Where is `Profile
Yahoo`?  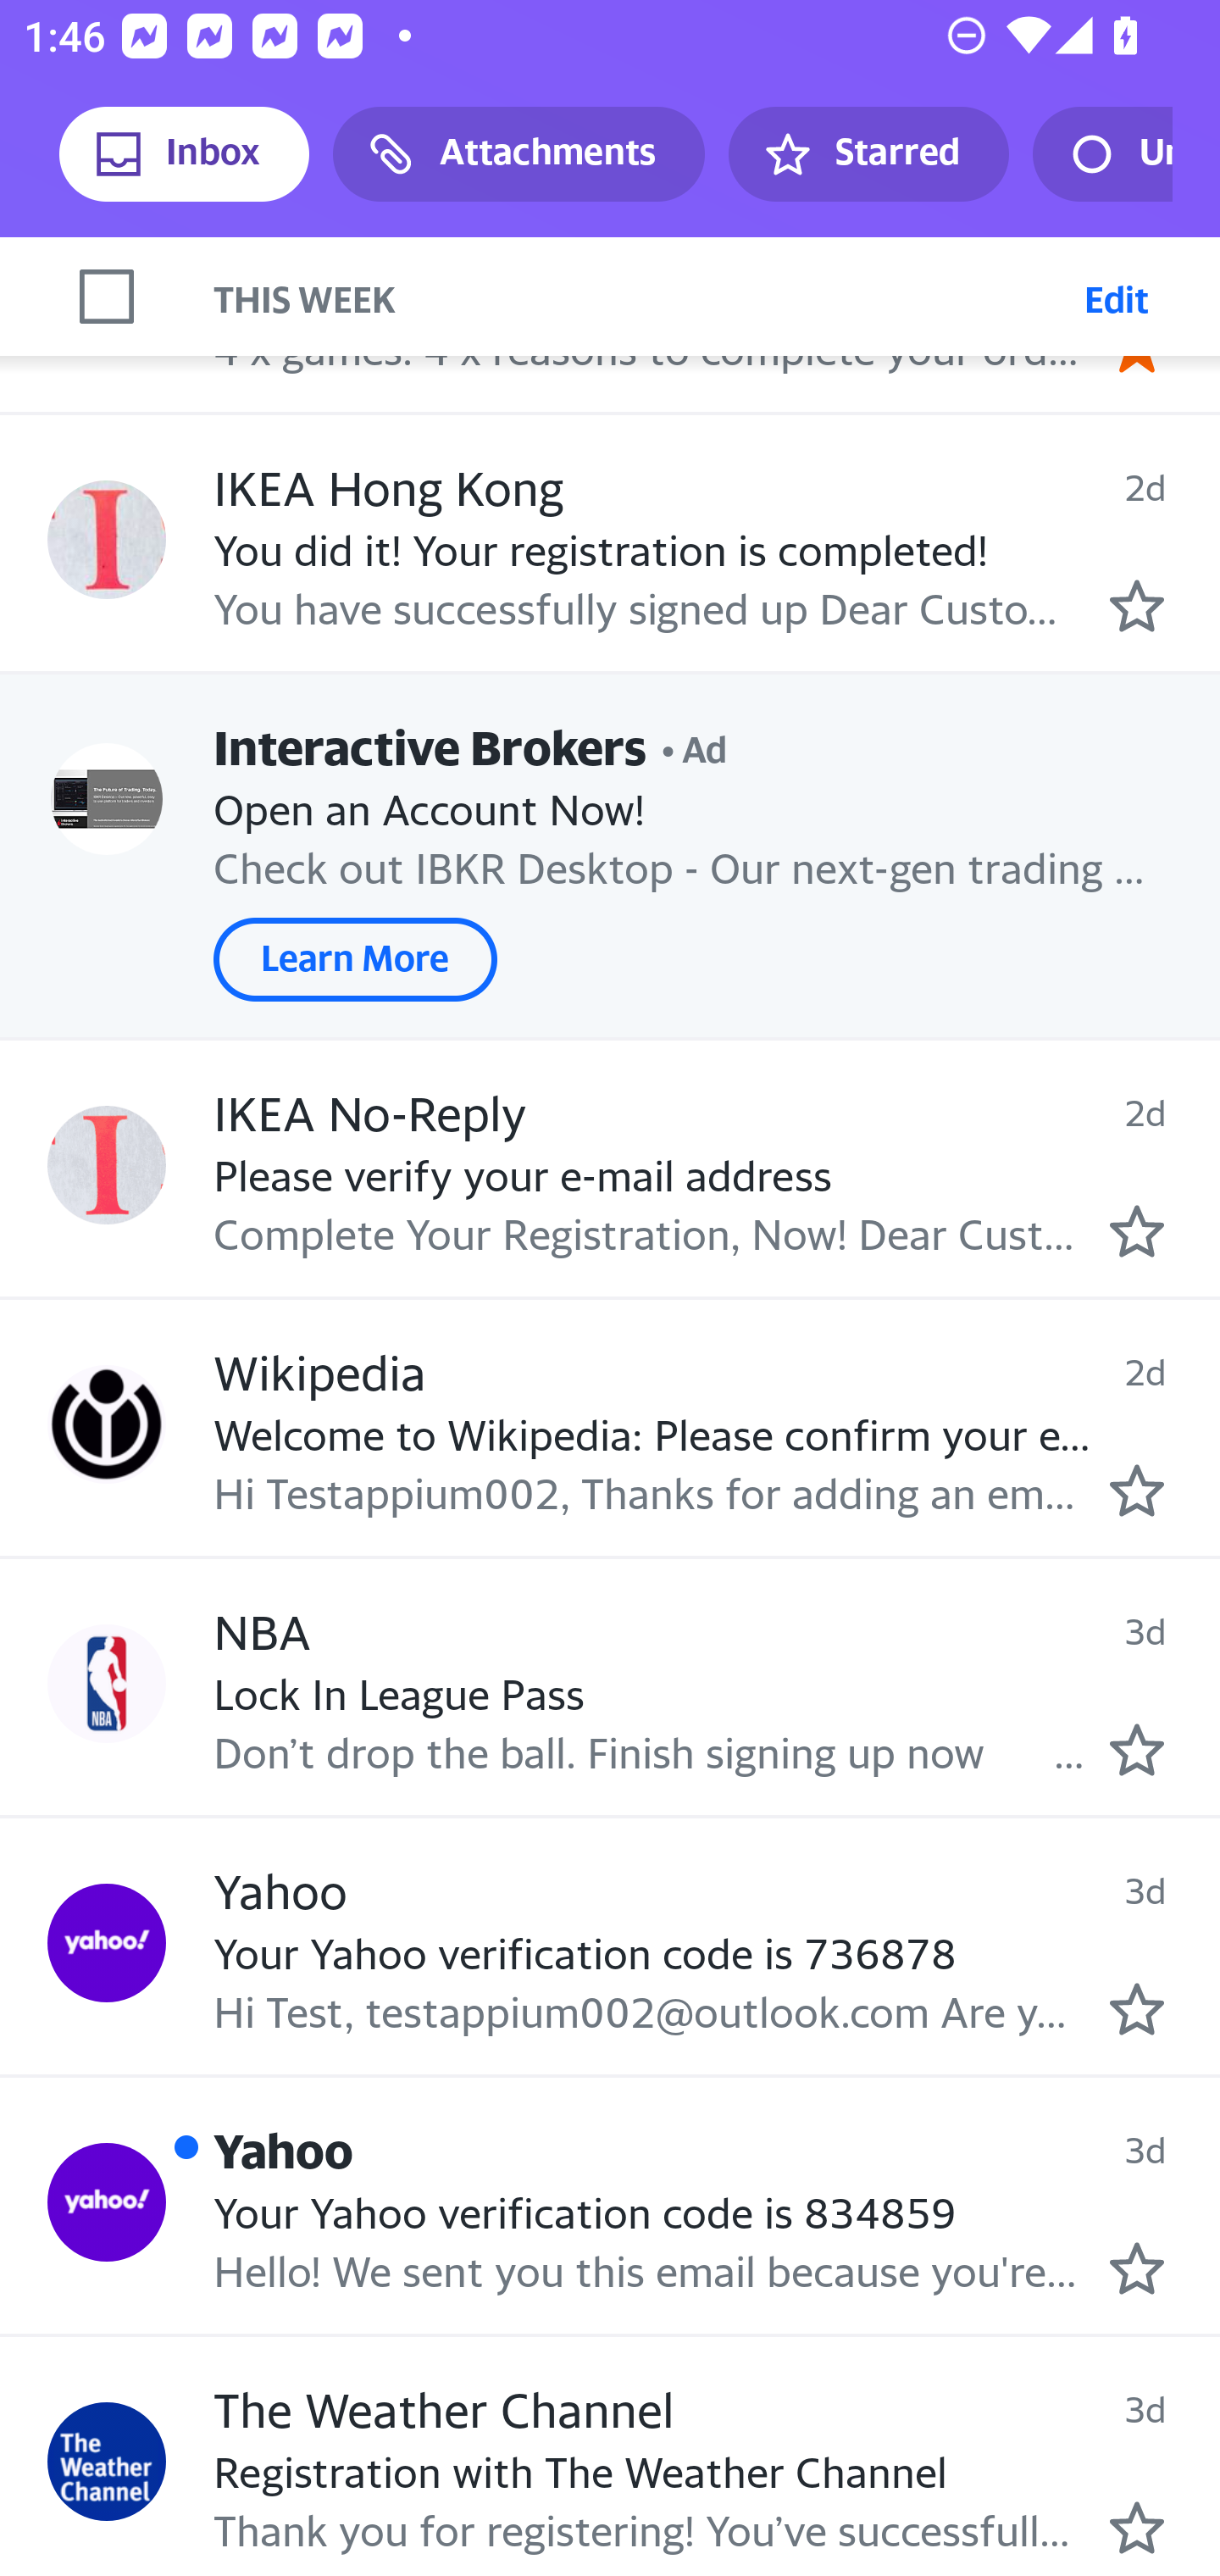
Profile
Yahoo is located at coordinates (107, 2202).